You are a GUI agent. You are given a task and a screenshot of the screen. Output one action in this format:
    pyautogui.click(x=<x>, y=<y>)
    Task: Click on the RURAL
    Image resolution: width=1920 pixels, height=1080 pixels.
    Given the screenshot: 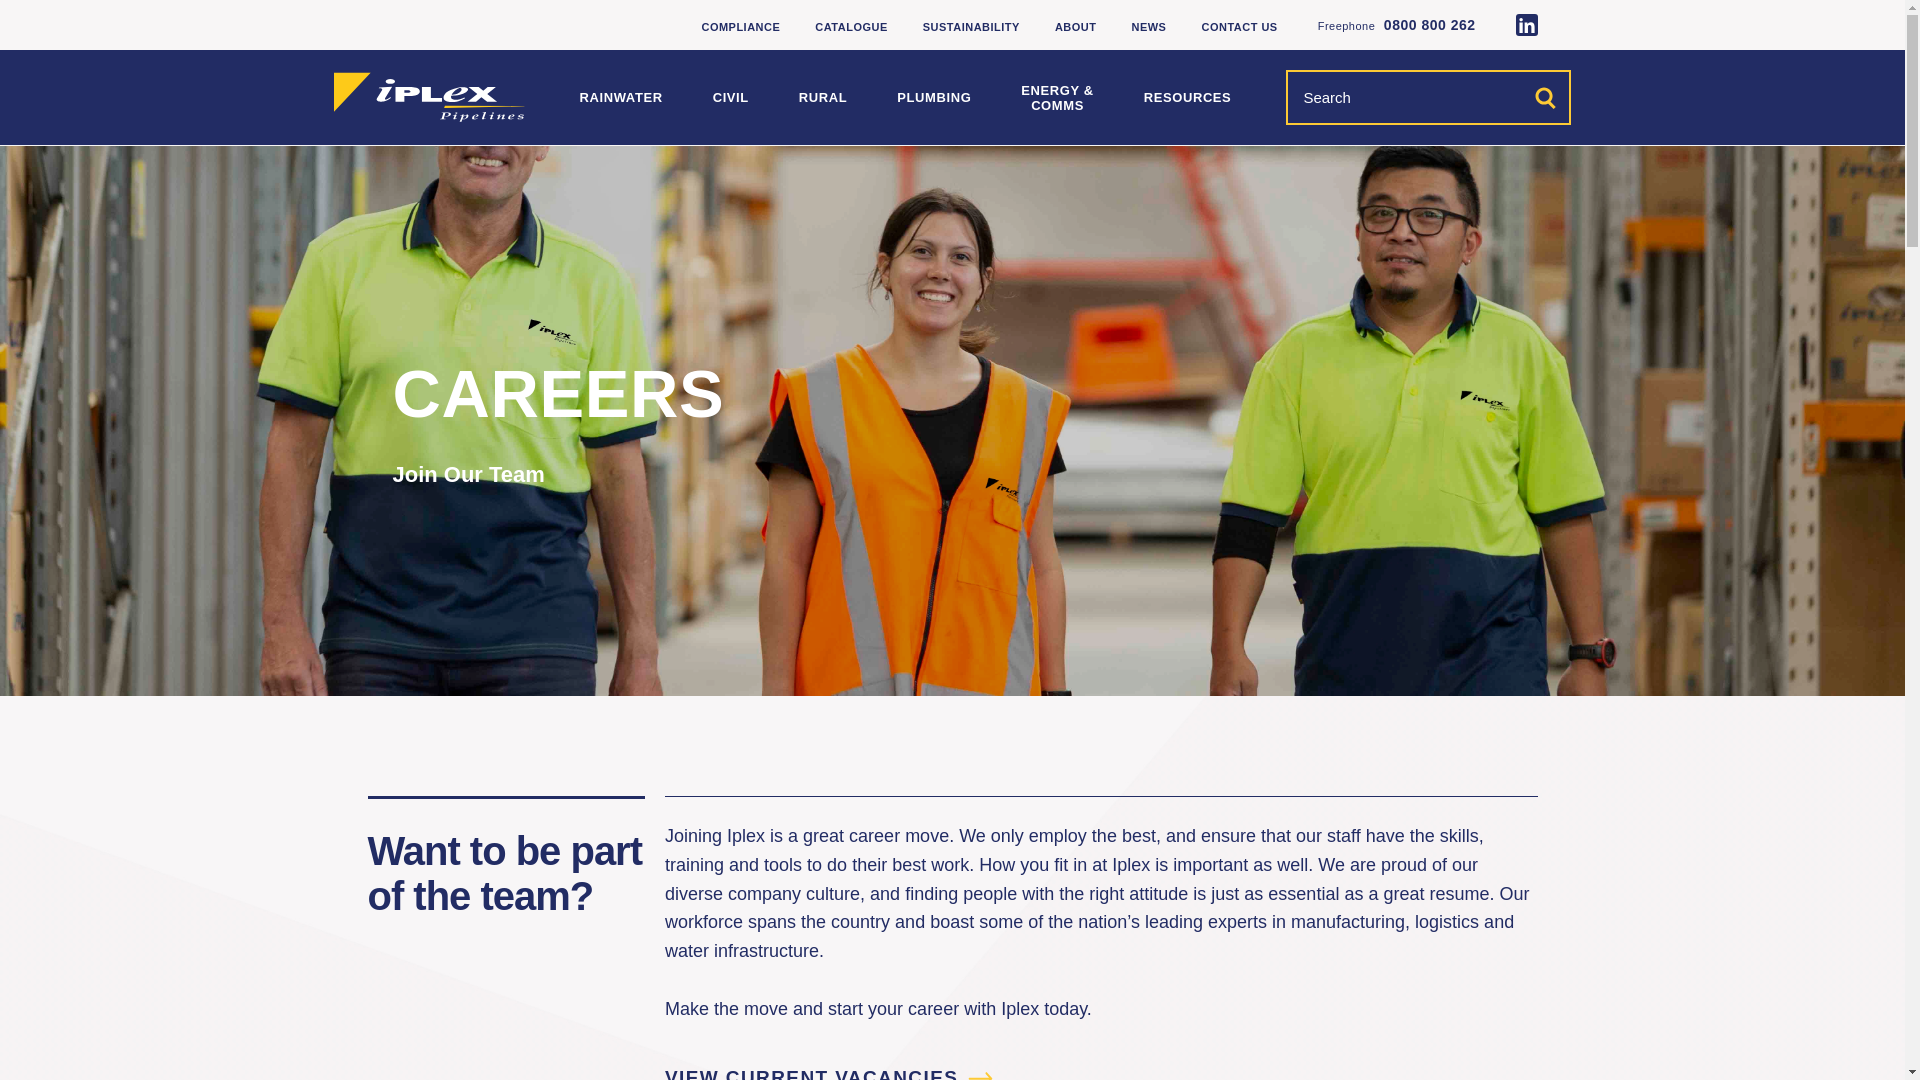 What is the action you would take?
    pyautogui.click(x=822, y=96)
    